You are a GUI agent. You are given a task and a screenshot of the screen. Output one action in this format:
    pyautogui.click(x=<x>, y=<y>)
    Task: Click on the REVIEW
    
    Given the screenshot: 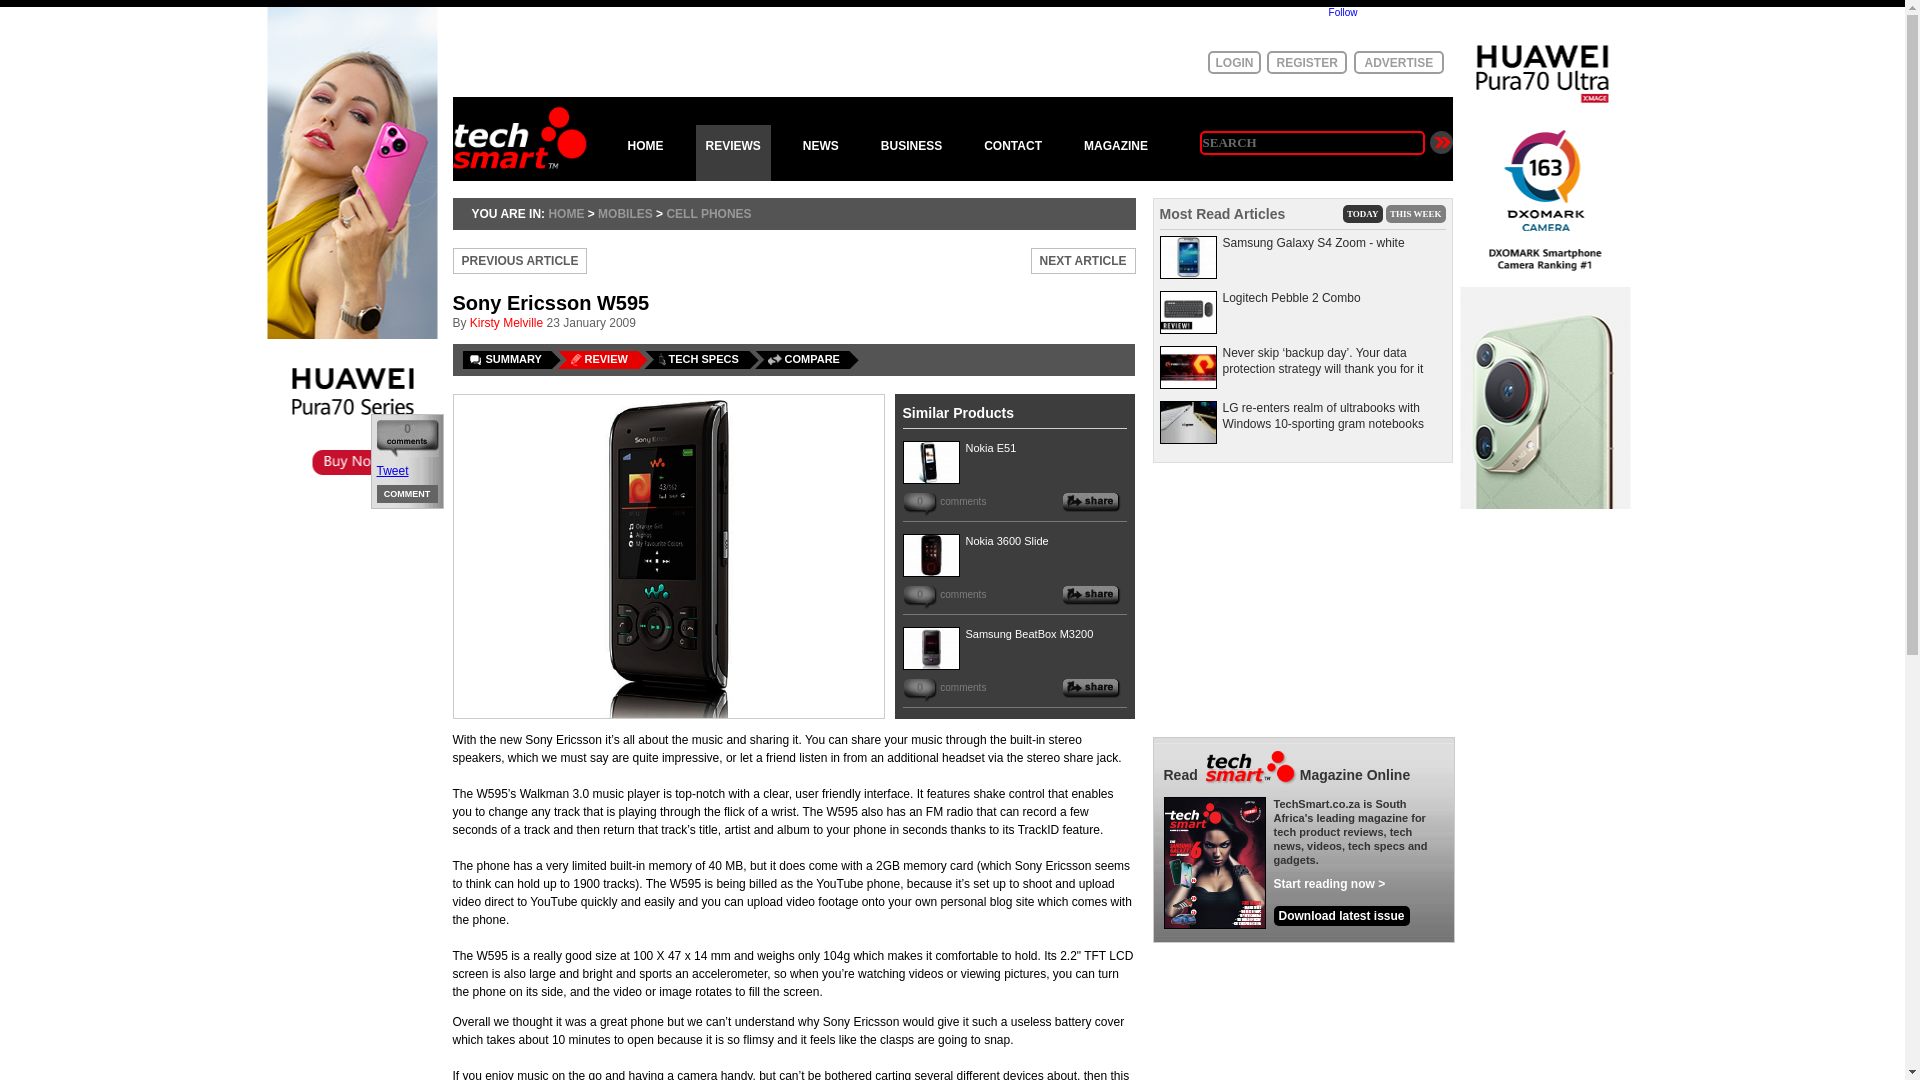 What is the action you would take?
    pyautogui.click(x=602, y=360)
    